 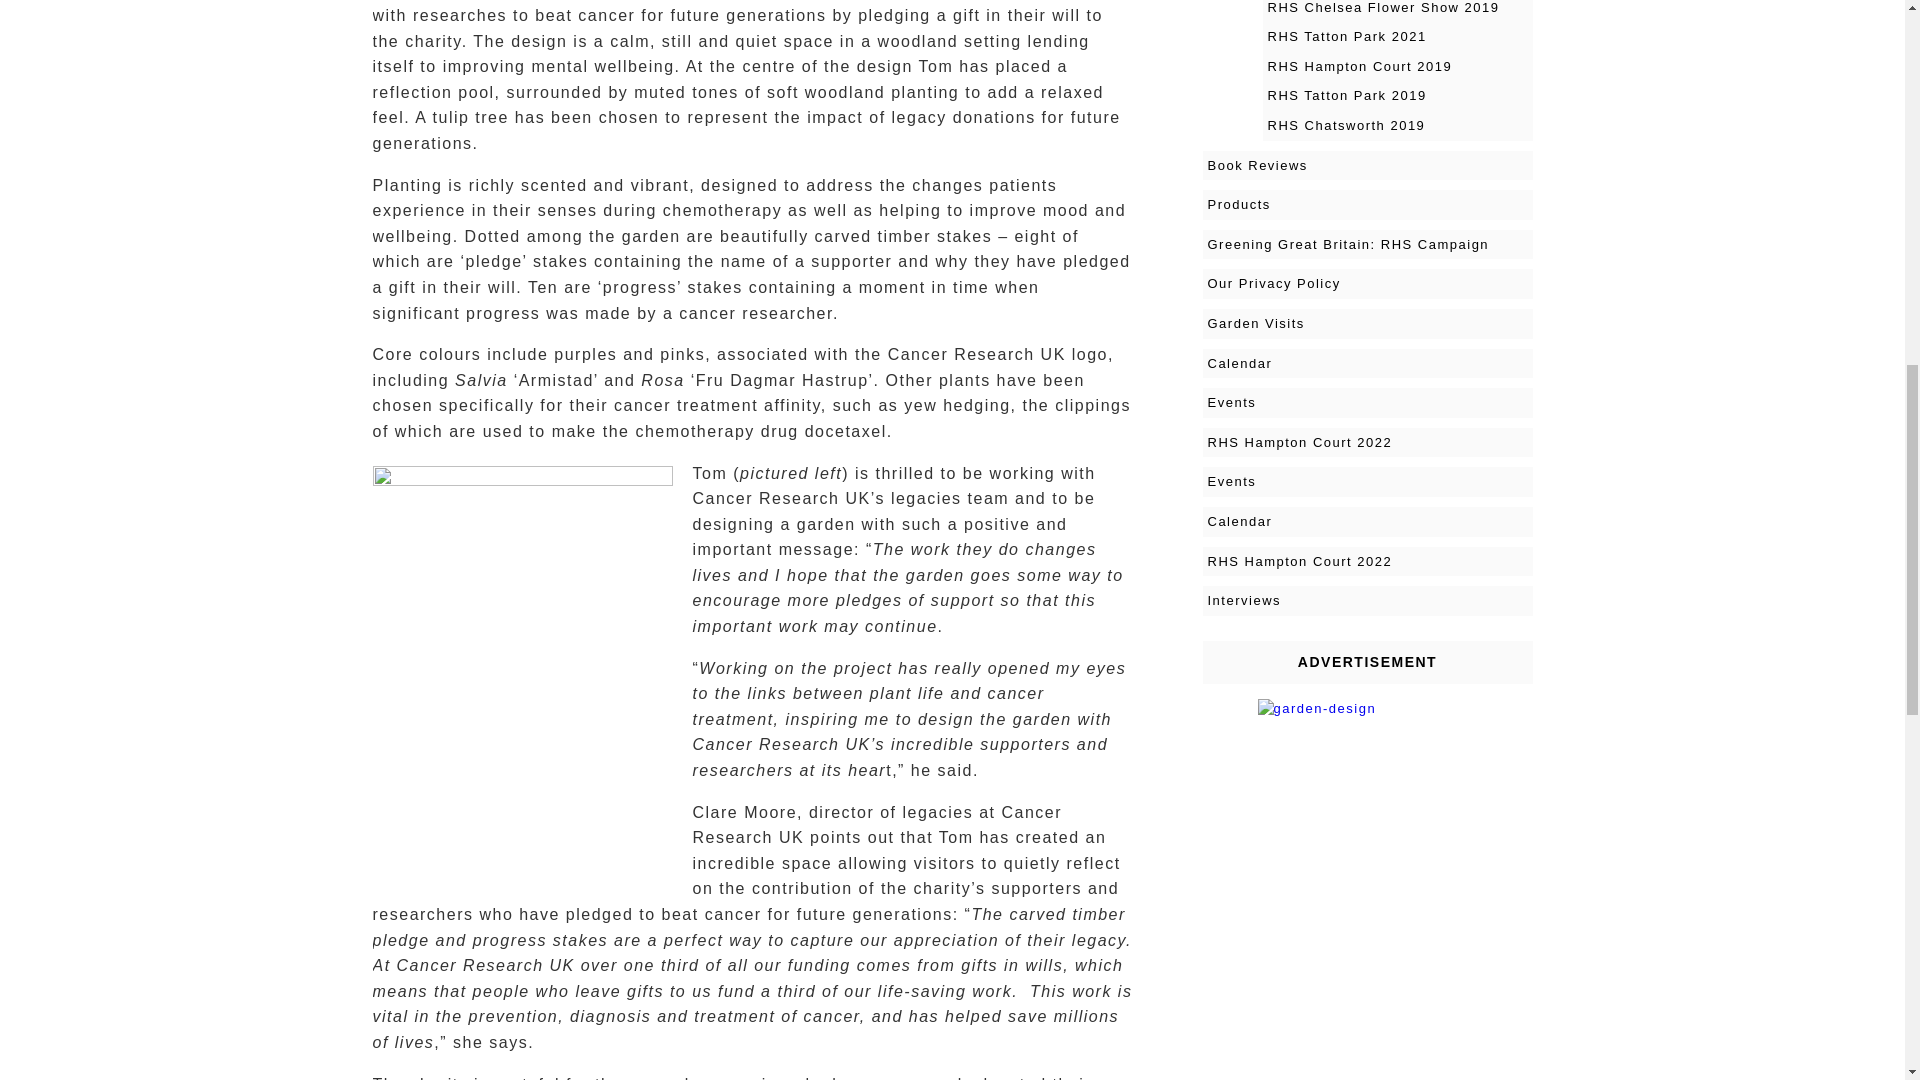 I want to click on Book Reviews, so click(x=1366, y=166).